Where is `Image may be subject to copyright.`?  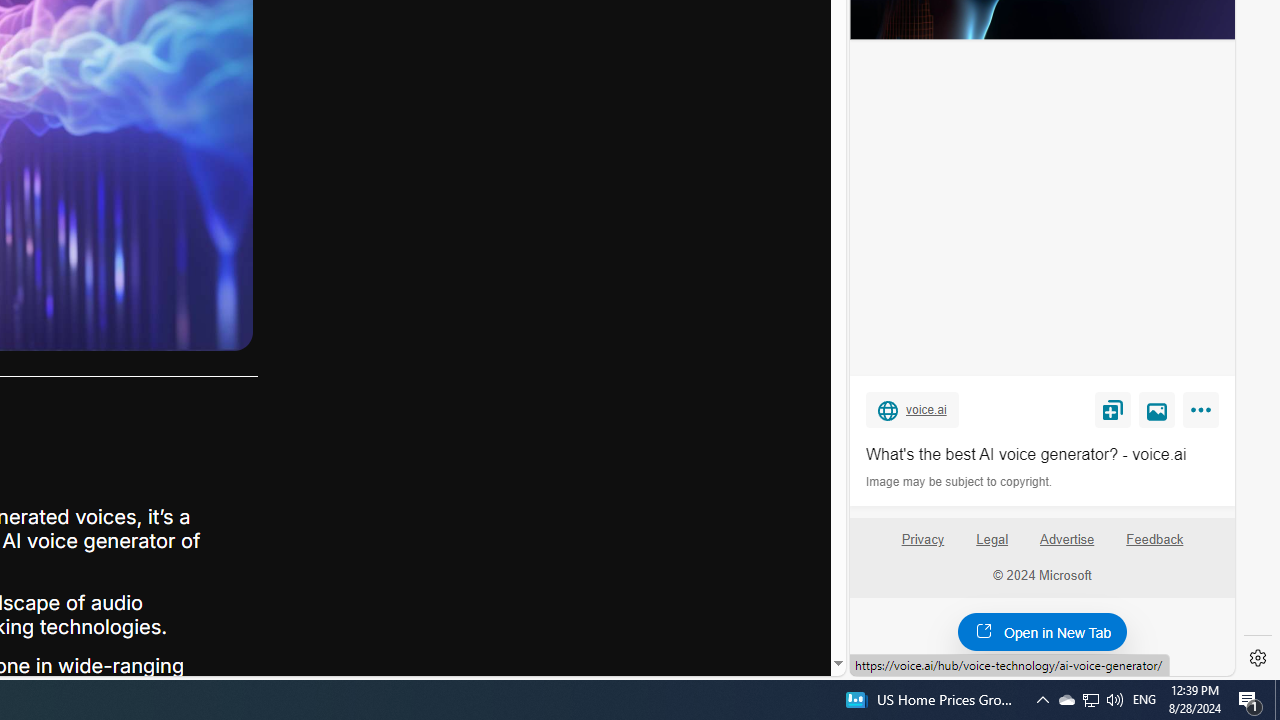 Image may be subject to copyright. is located at coordinates (960, 482).